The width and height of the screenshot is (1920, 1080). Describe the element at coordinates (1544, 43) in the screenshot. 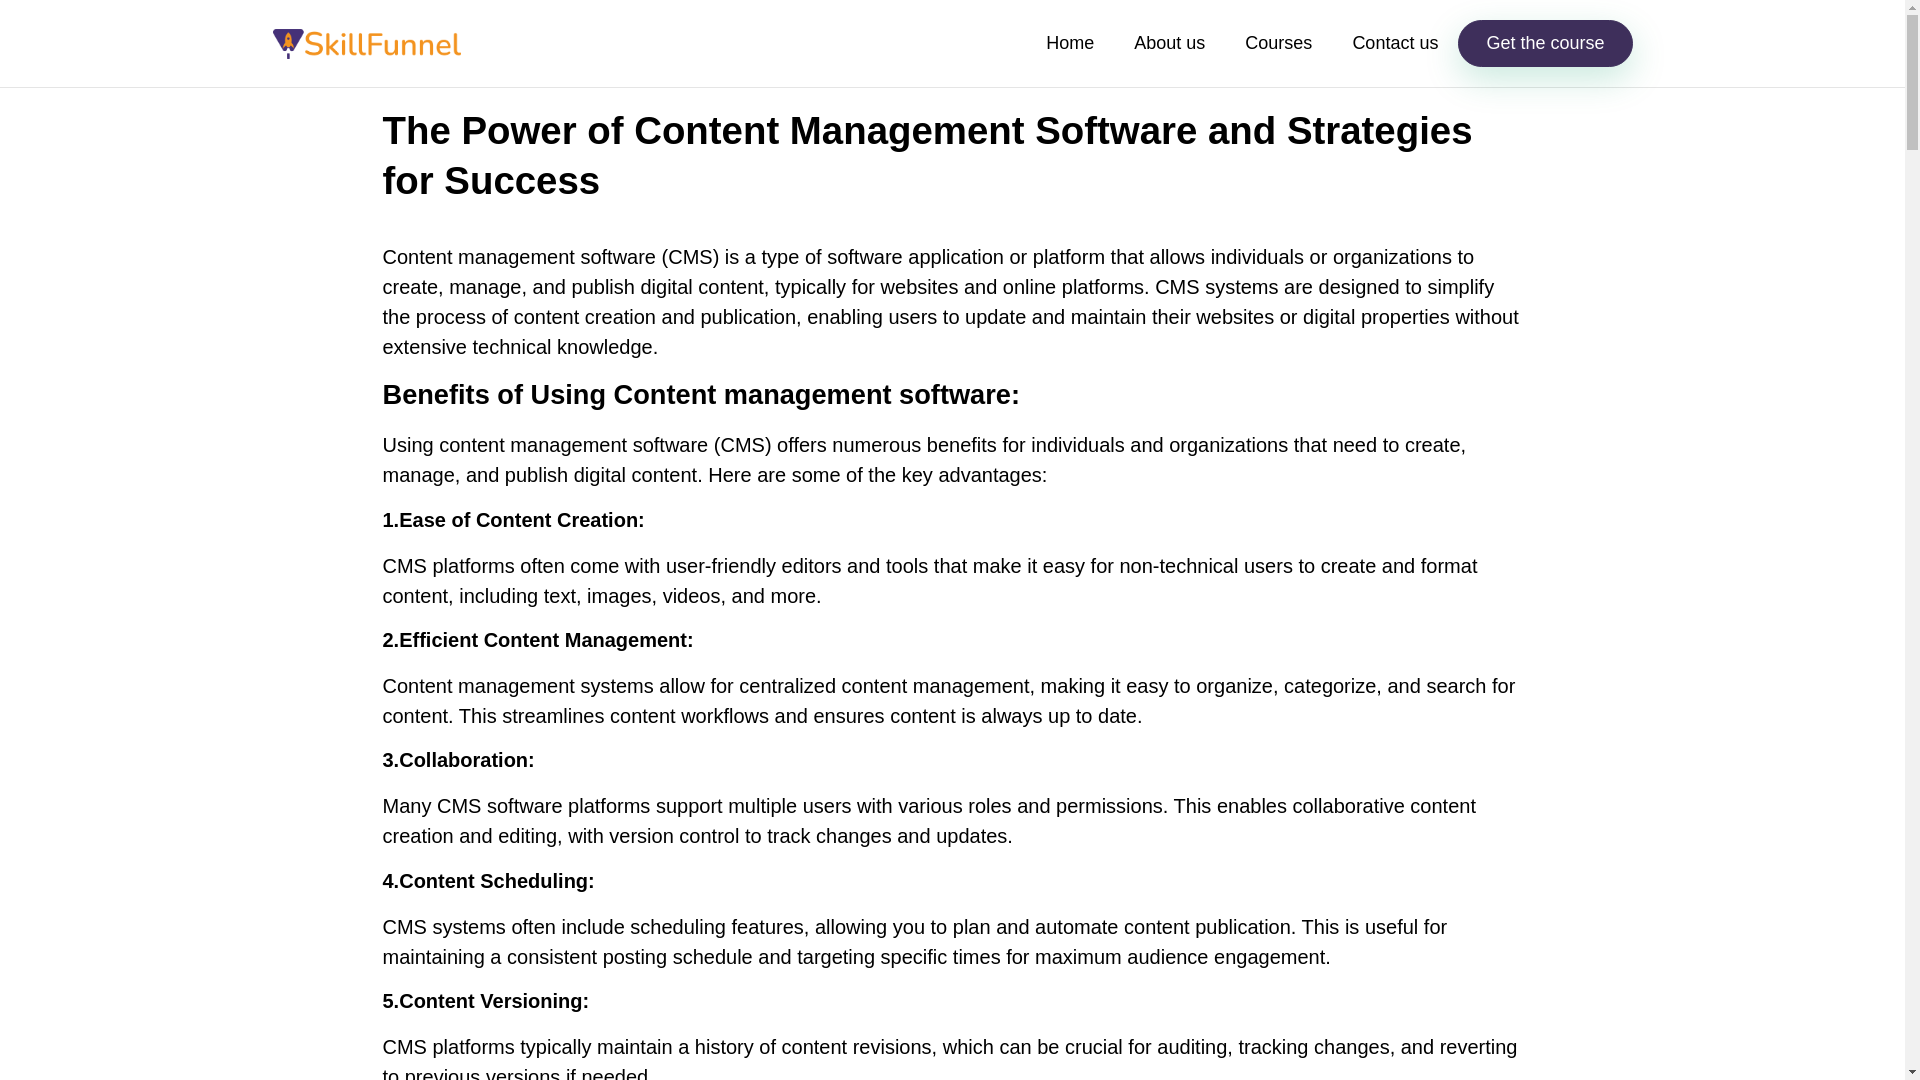

I see `Get the course` at that location.